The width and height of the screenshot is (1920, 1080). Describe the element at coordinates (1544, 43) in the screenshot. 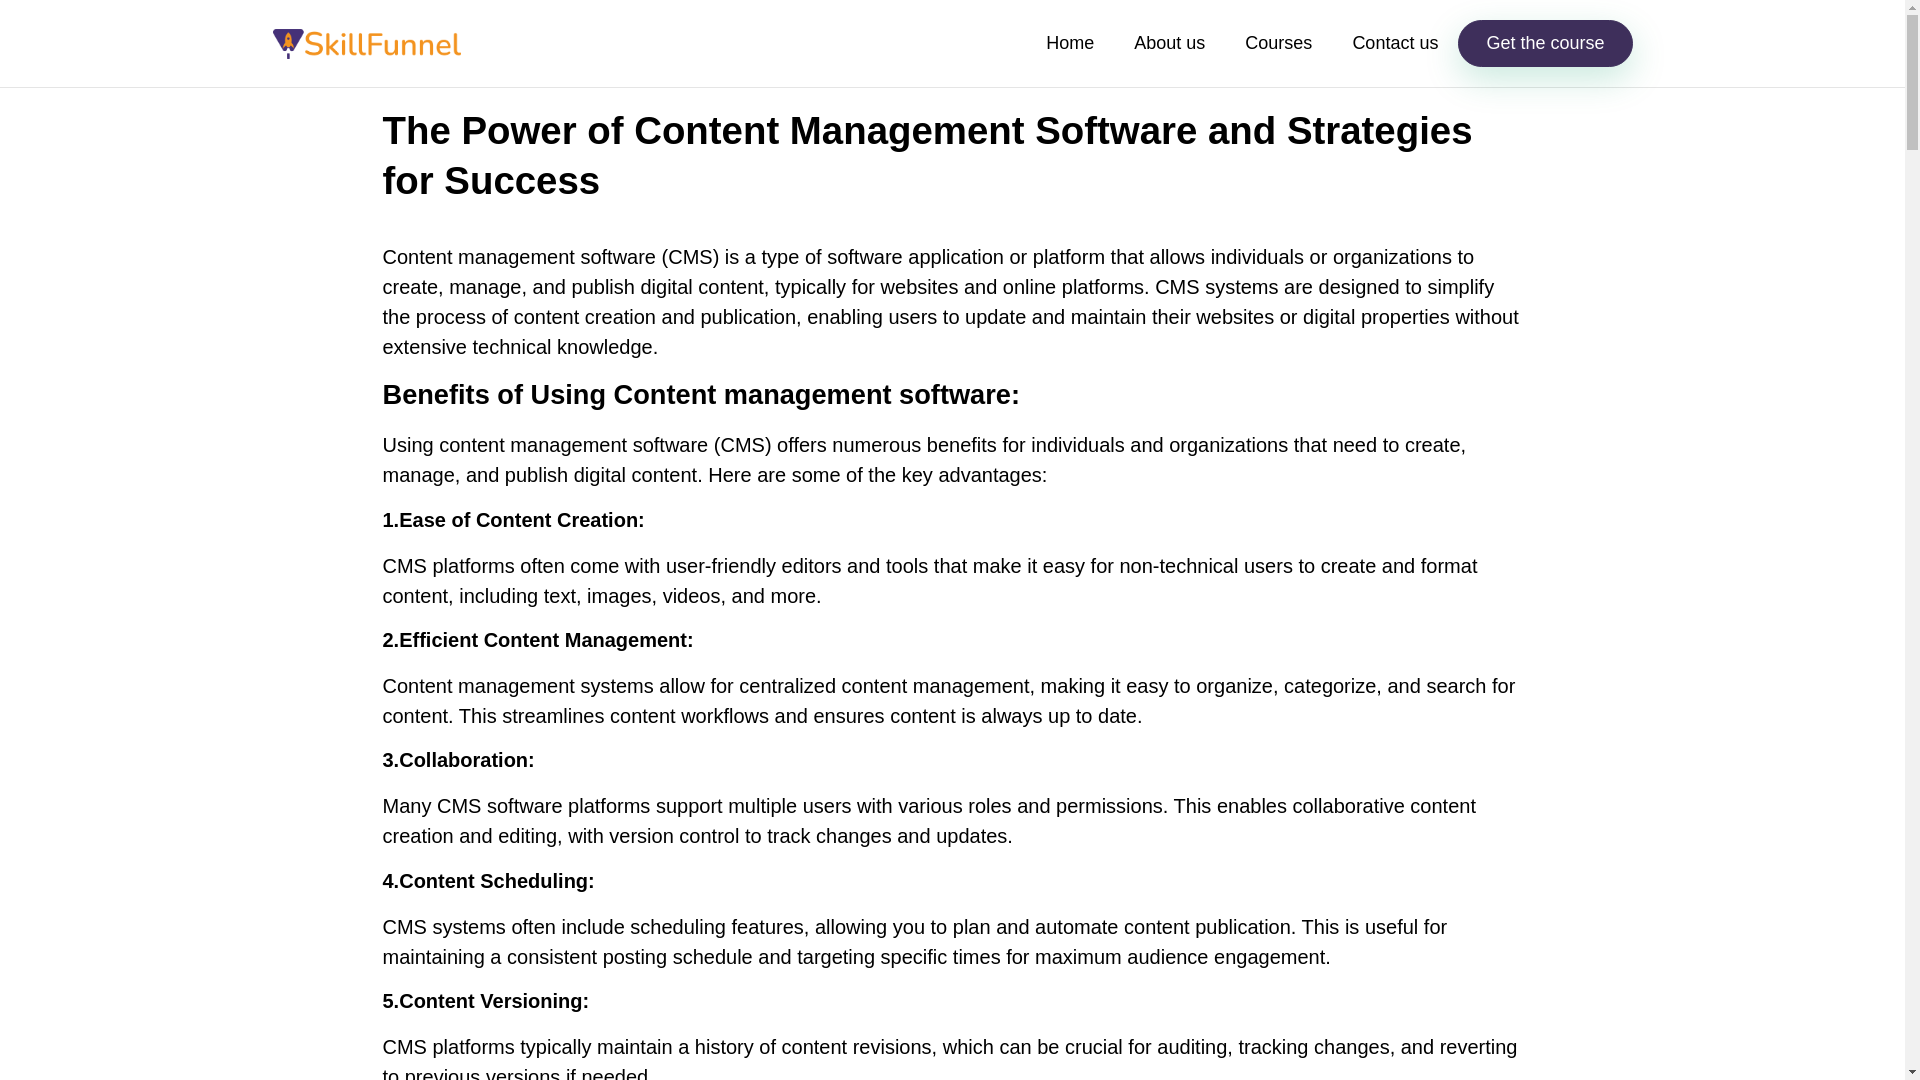

I see `Get the course` at that location.